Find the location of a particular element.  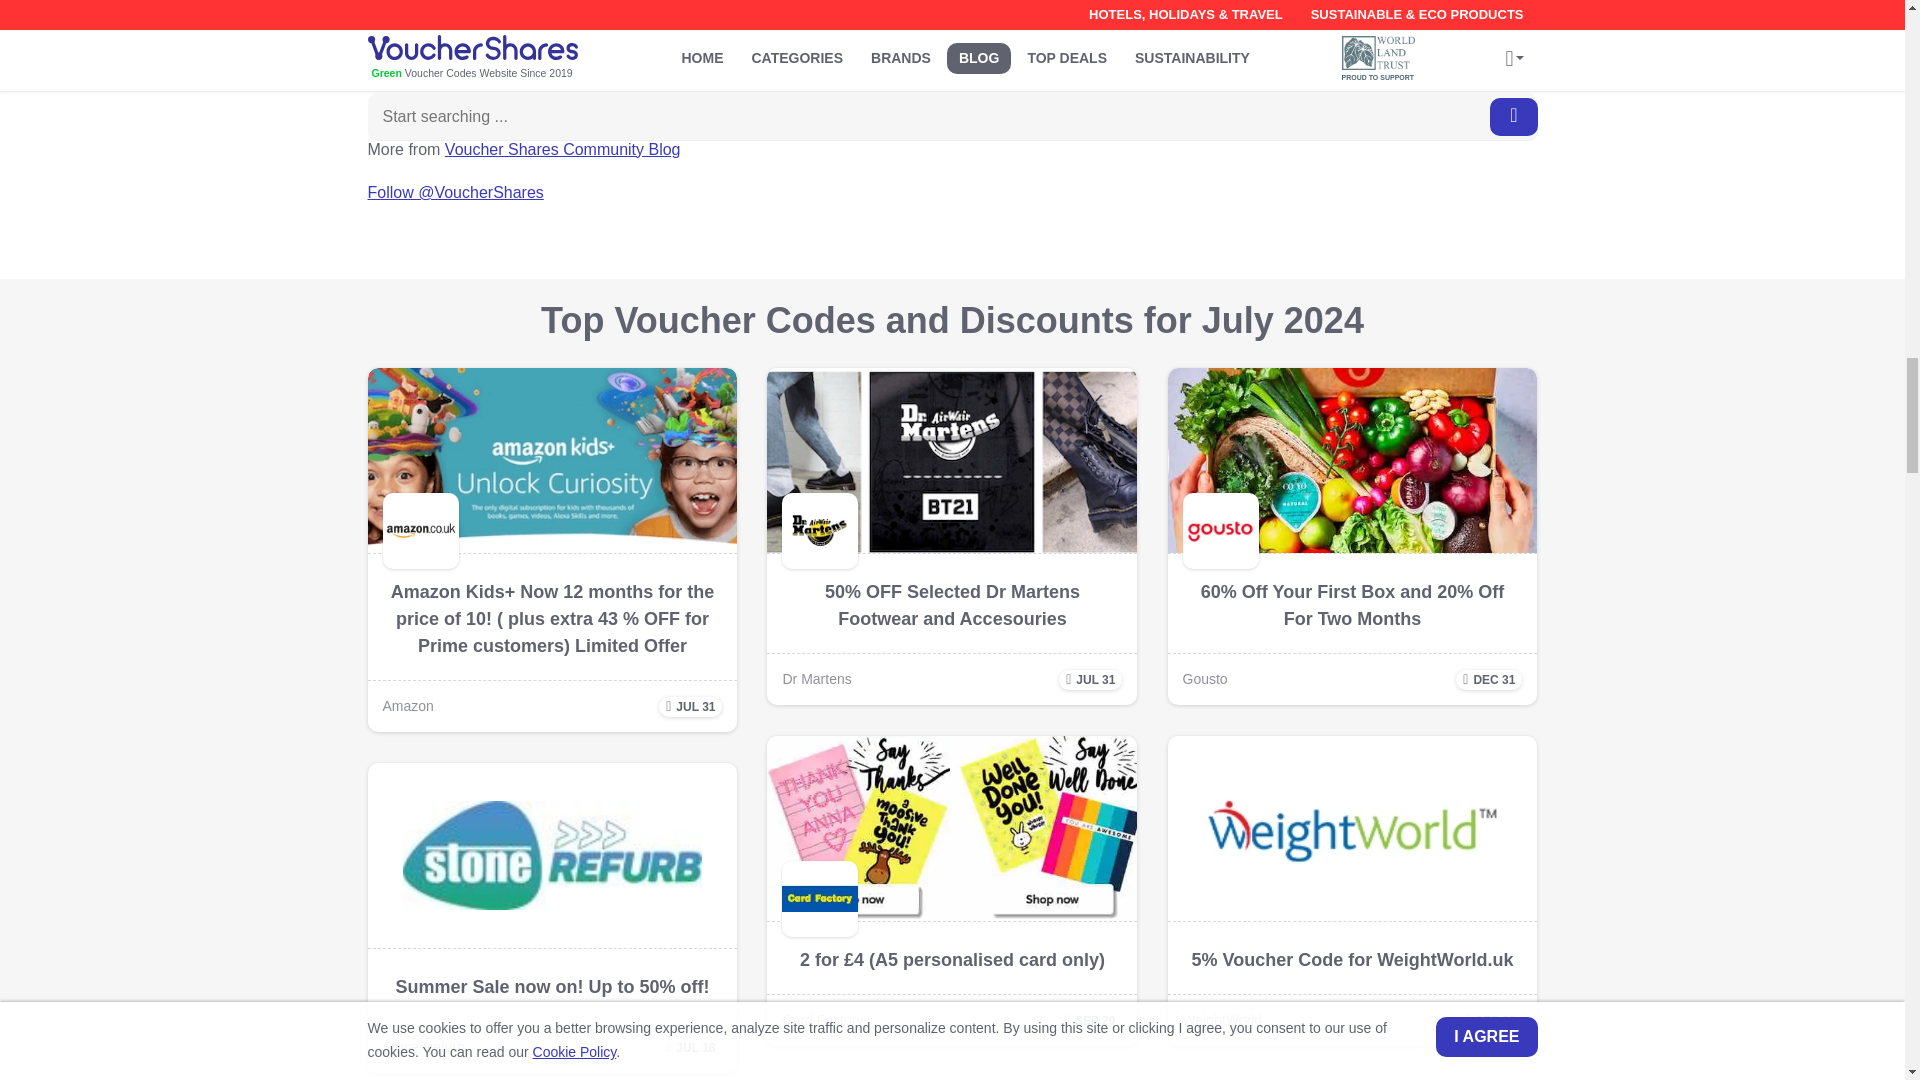

Amazon is located at coordinates (552, 460).